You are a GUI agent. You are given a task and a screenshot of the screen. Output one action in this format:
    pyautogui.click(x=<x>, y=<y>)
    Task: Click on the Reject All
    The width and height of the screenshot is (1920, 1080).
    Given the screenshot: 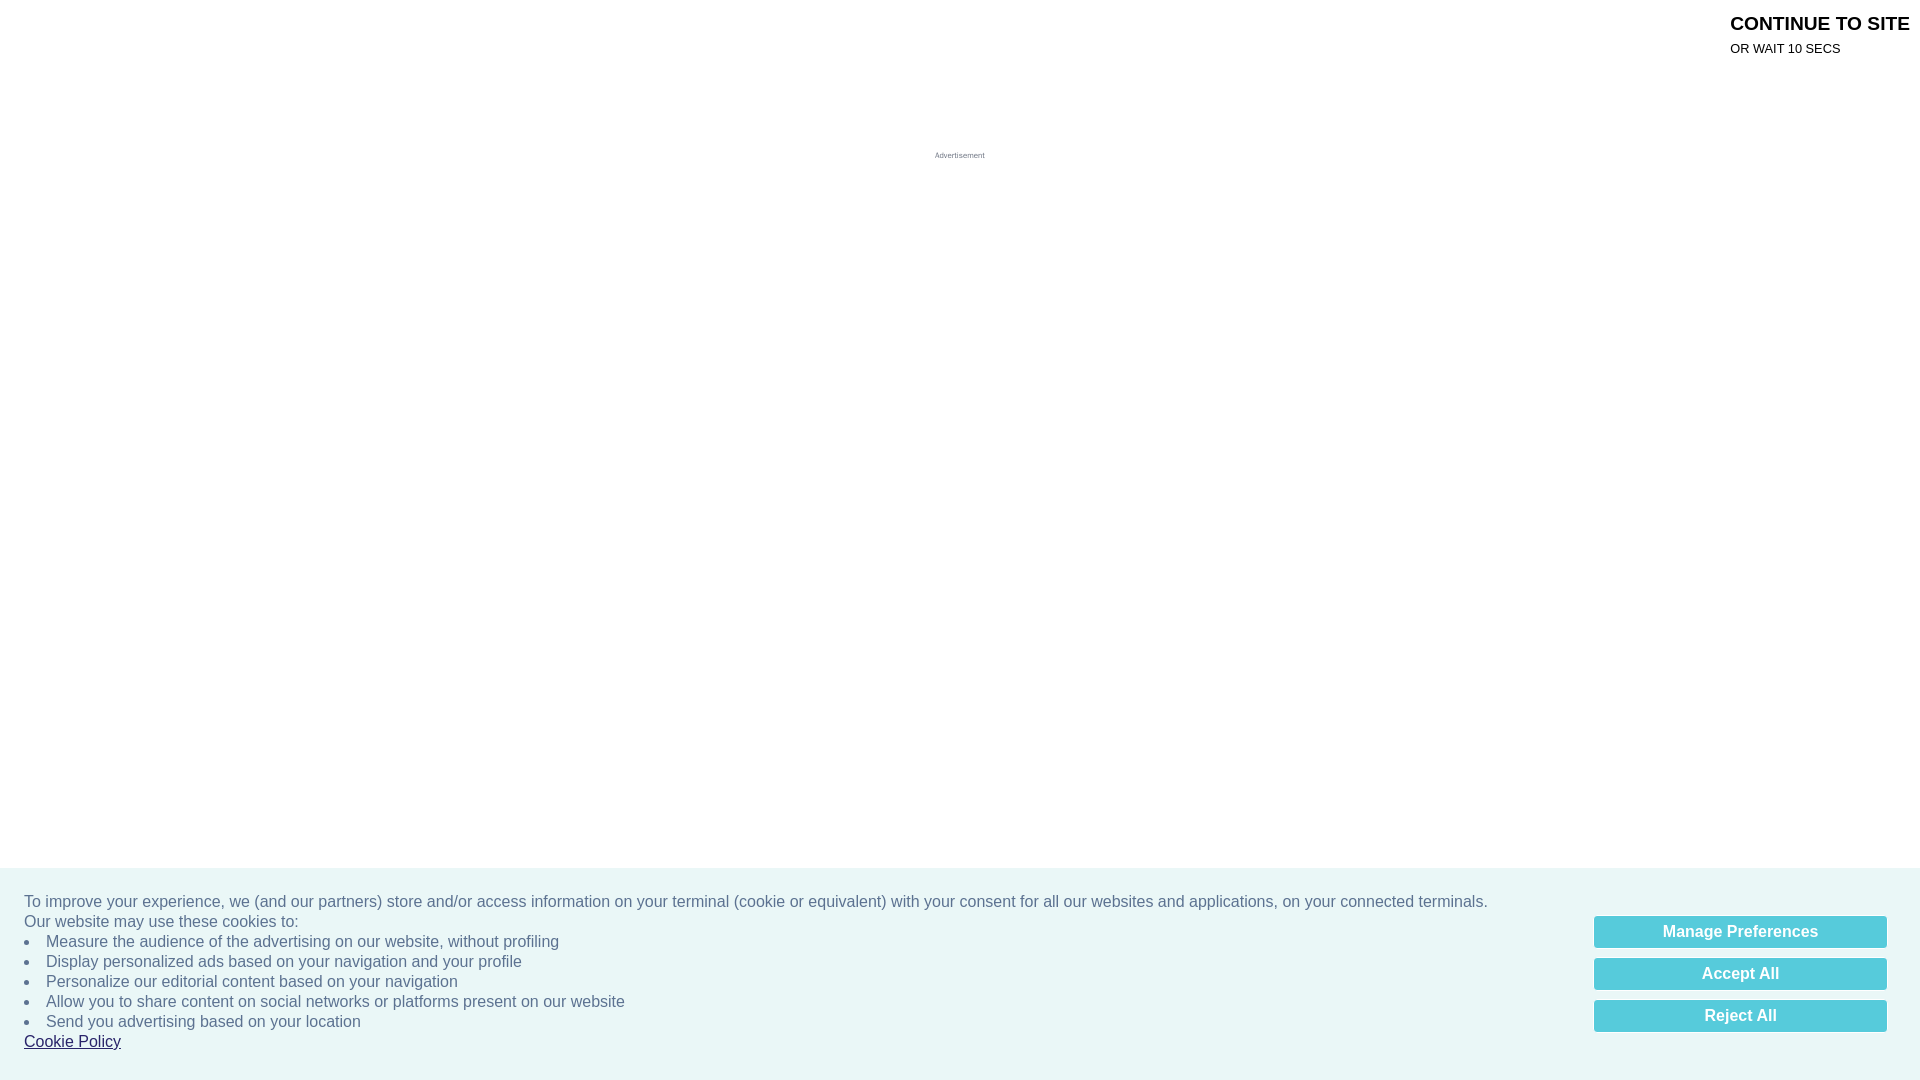 What is the action you would take?
    pyautogui.click(x=1740, y=1016)
    